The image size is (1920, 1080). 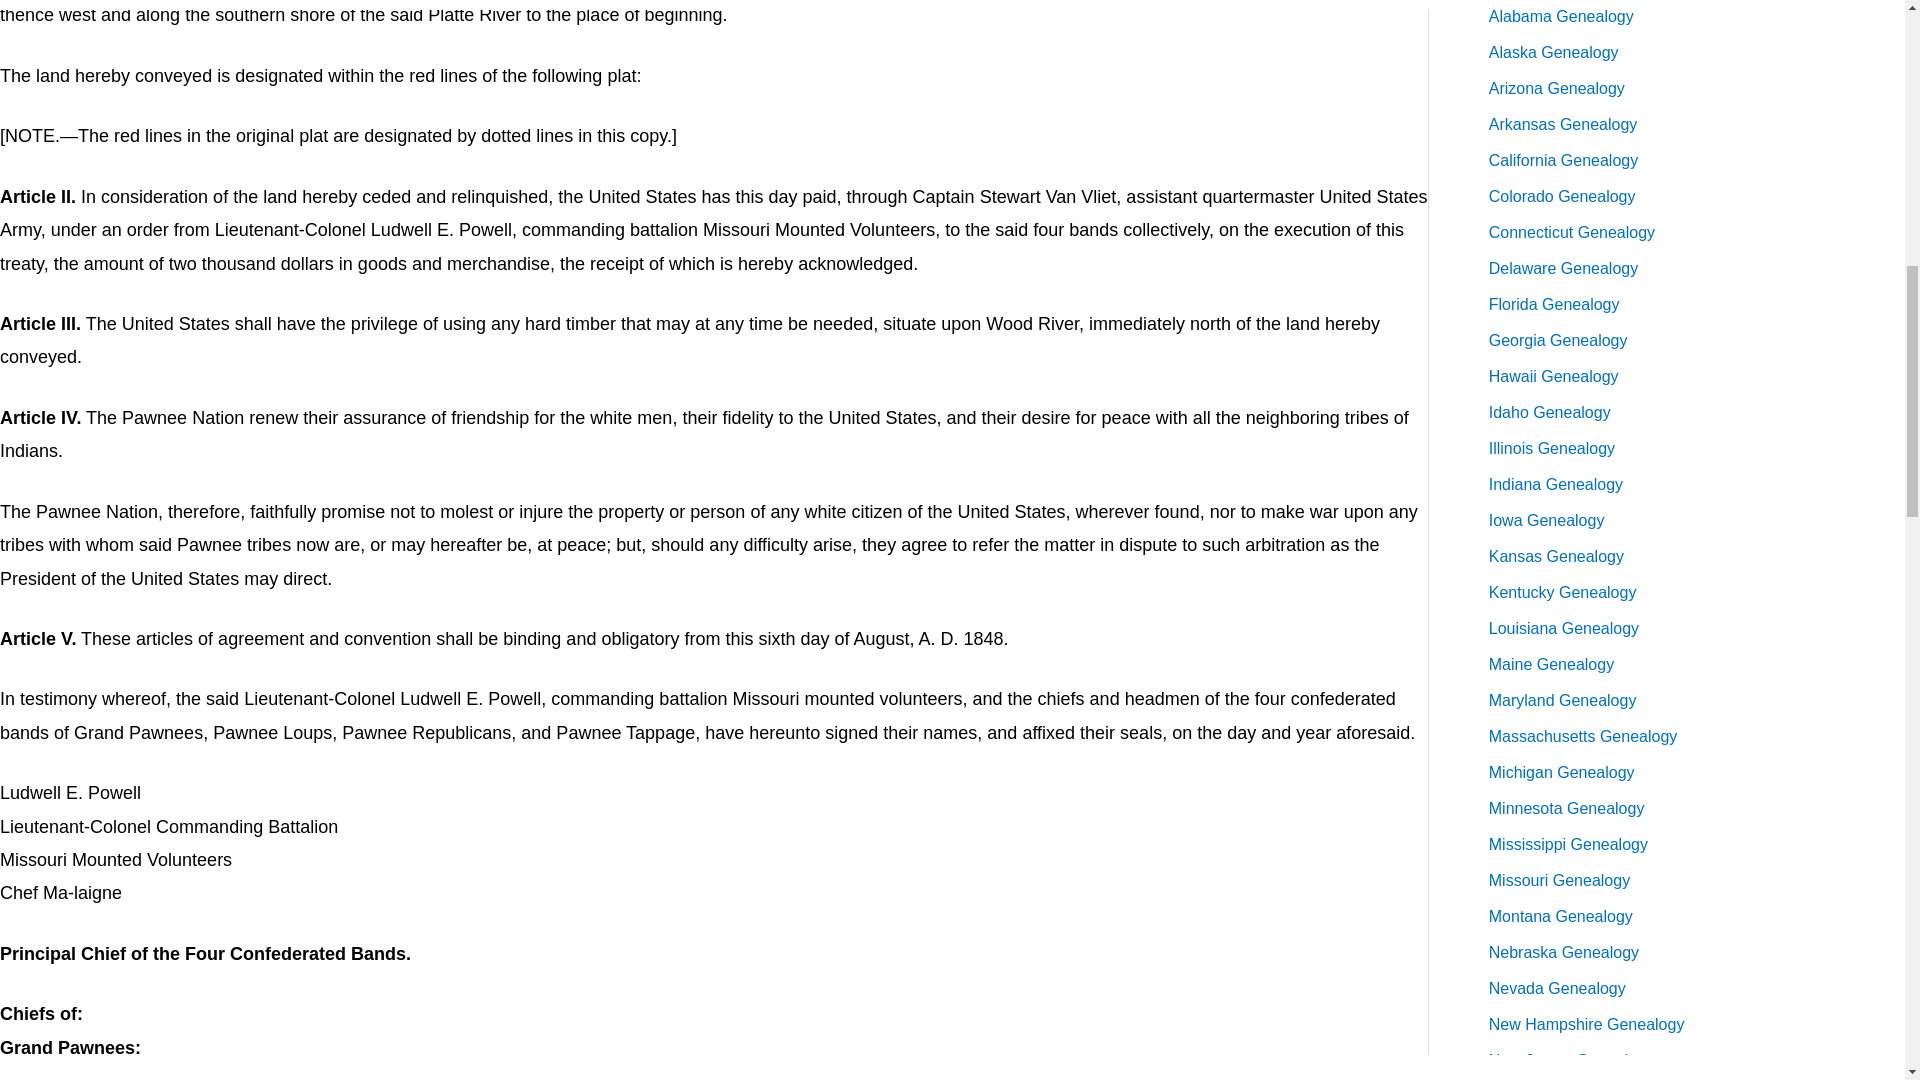 I want to click on Connecticut Genealogy, so click(x=1572, y=232).